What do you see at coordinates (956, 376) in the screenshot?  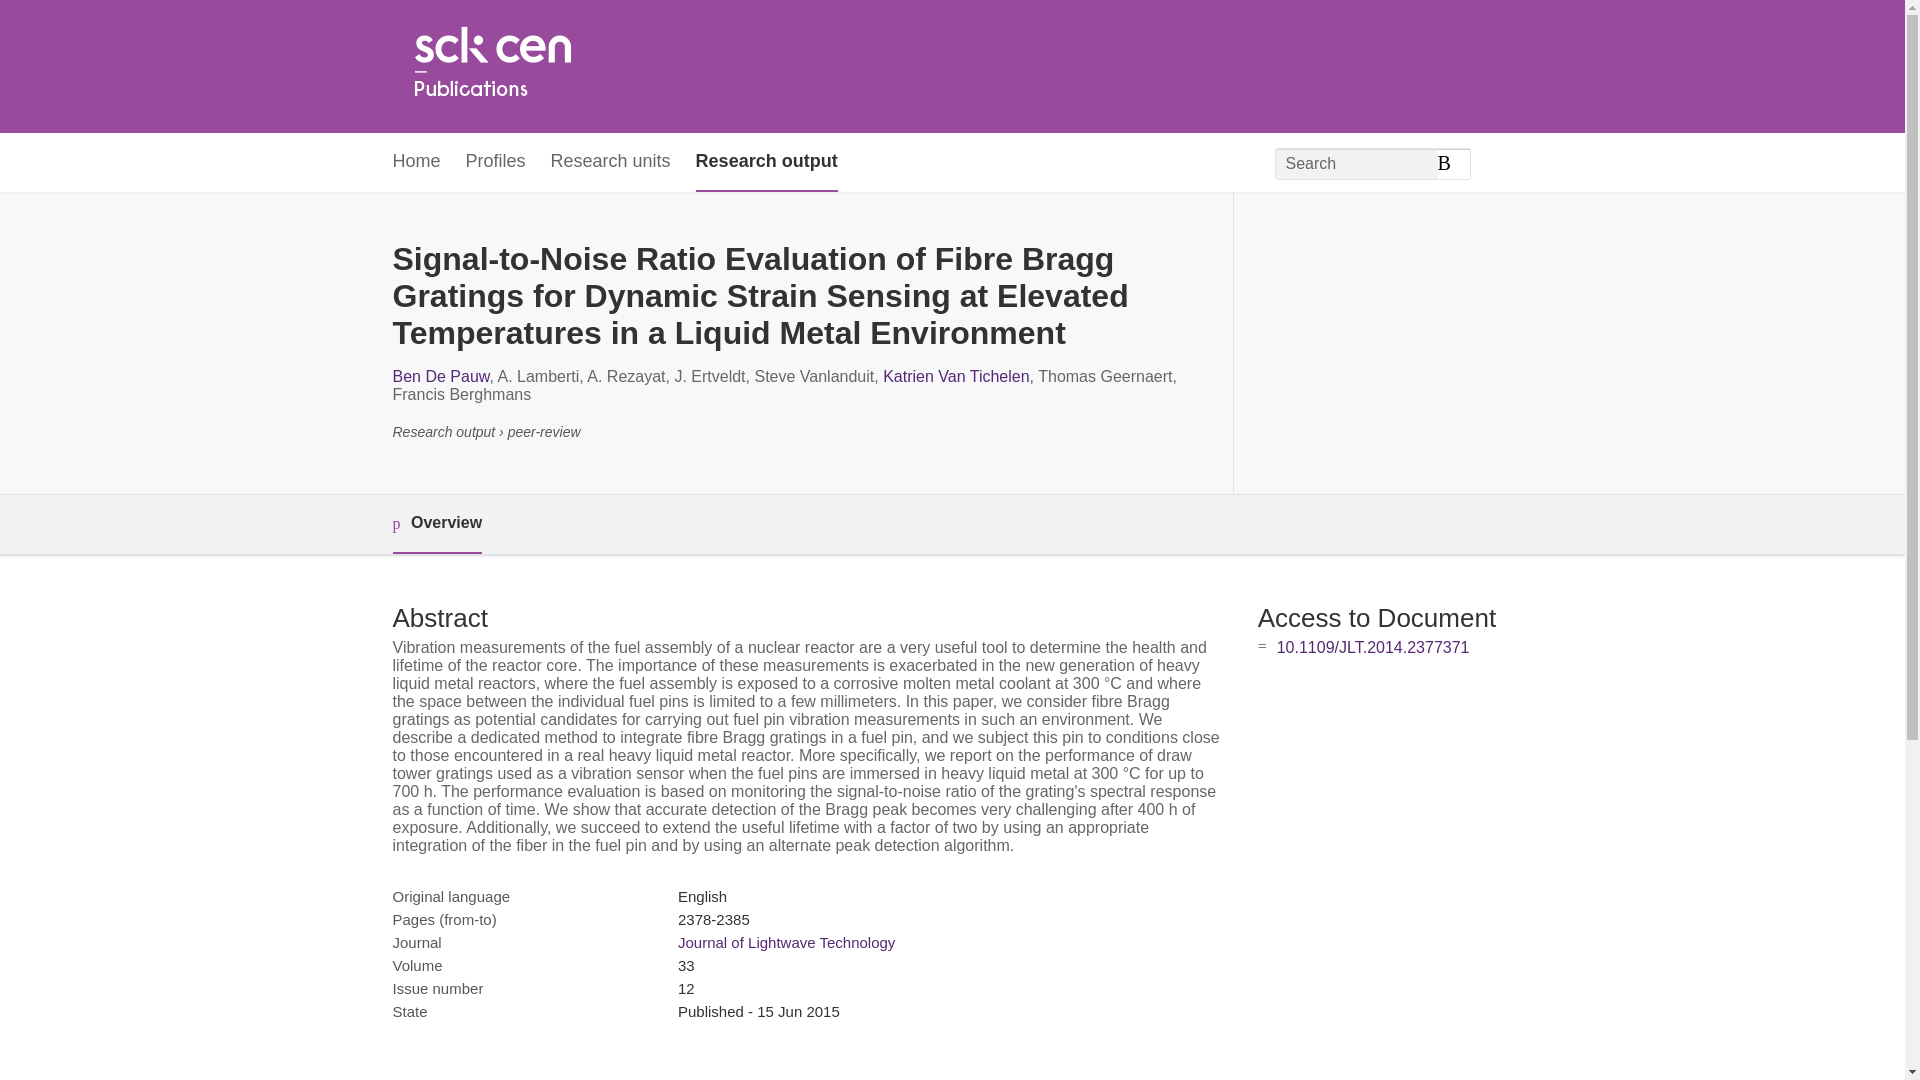 I see `Katrien Van Tichelen` at bounding box center [956, 376].